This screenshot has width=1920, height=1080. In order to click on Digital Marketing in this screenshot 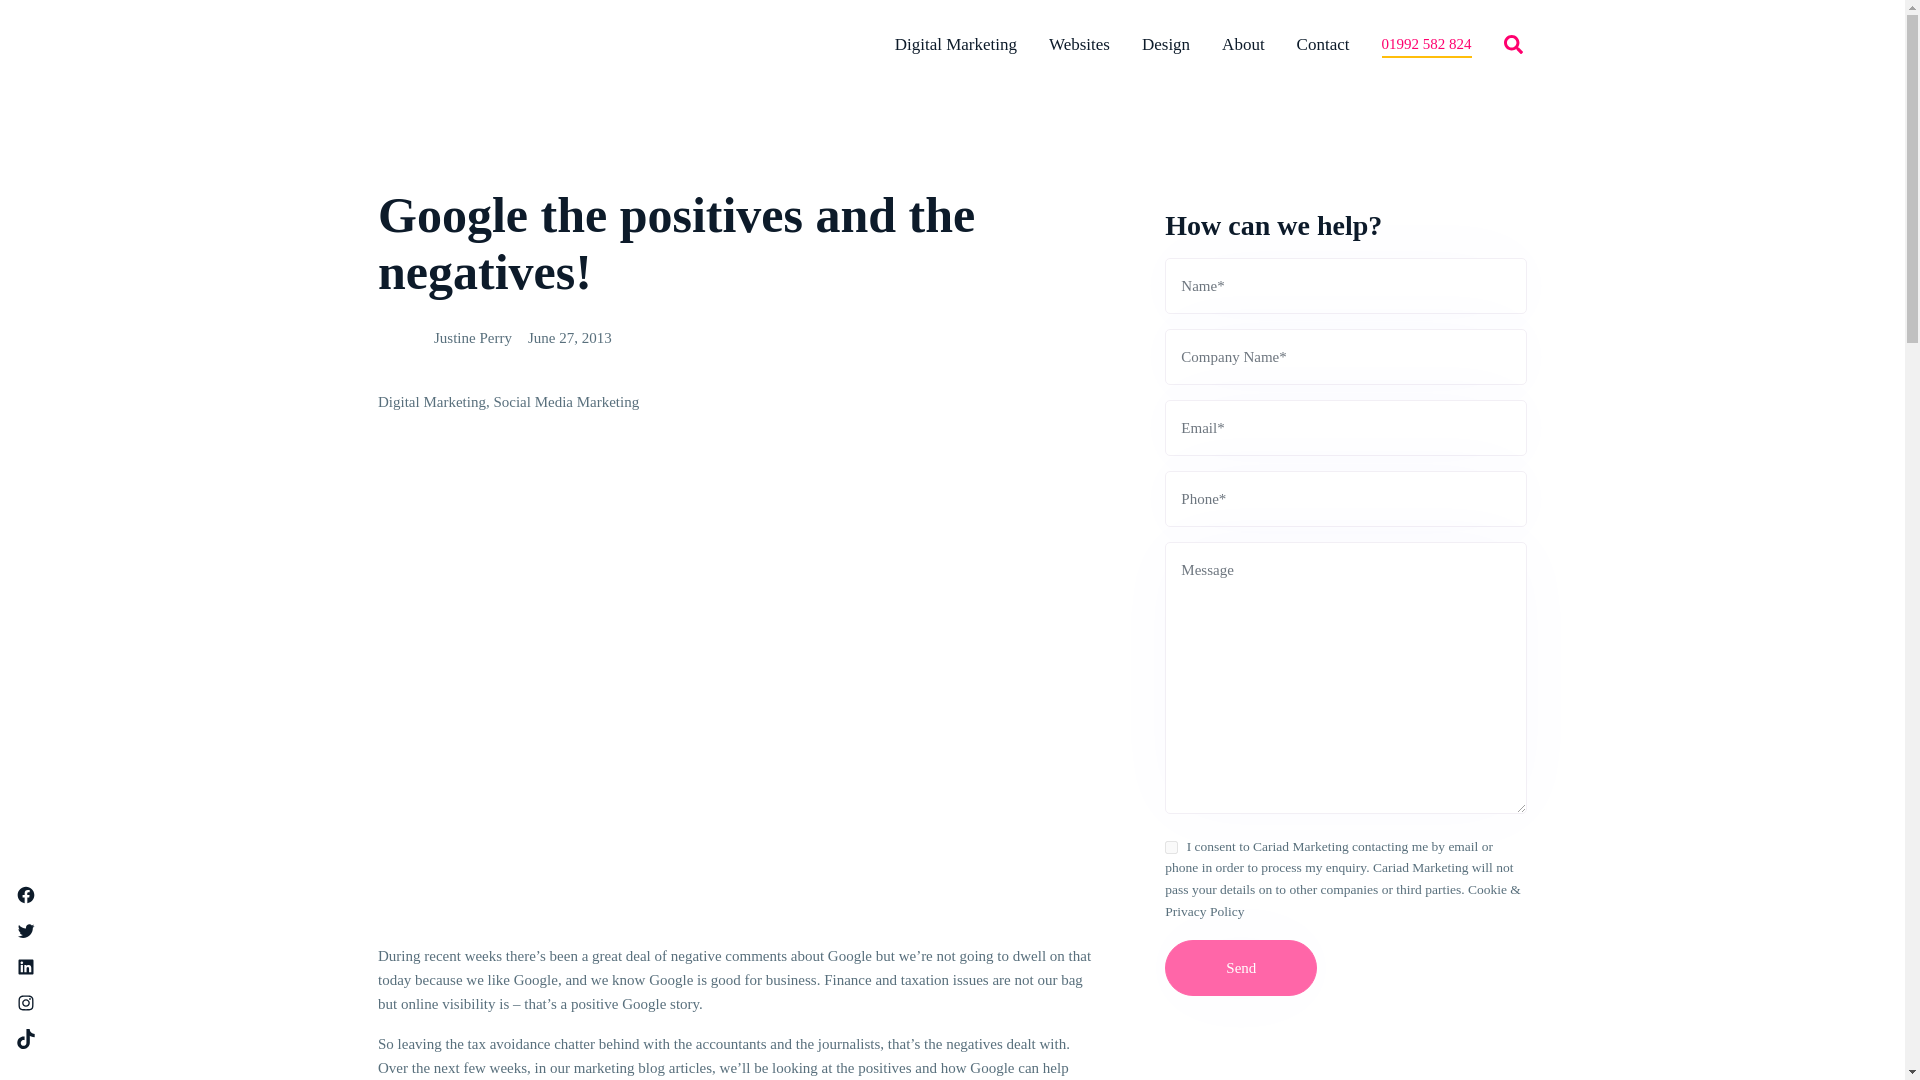, I will do `click(956, 44)`.